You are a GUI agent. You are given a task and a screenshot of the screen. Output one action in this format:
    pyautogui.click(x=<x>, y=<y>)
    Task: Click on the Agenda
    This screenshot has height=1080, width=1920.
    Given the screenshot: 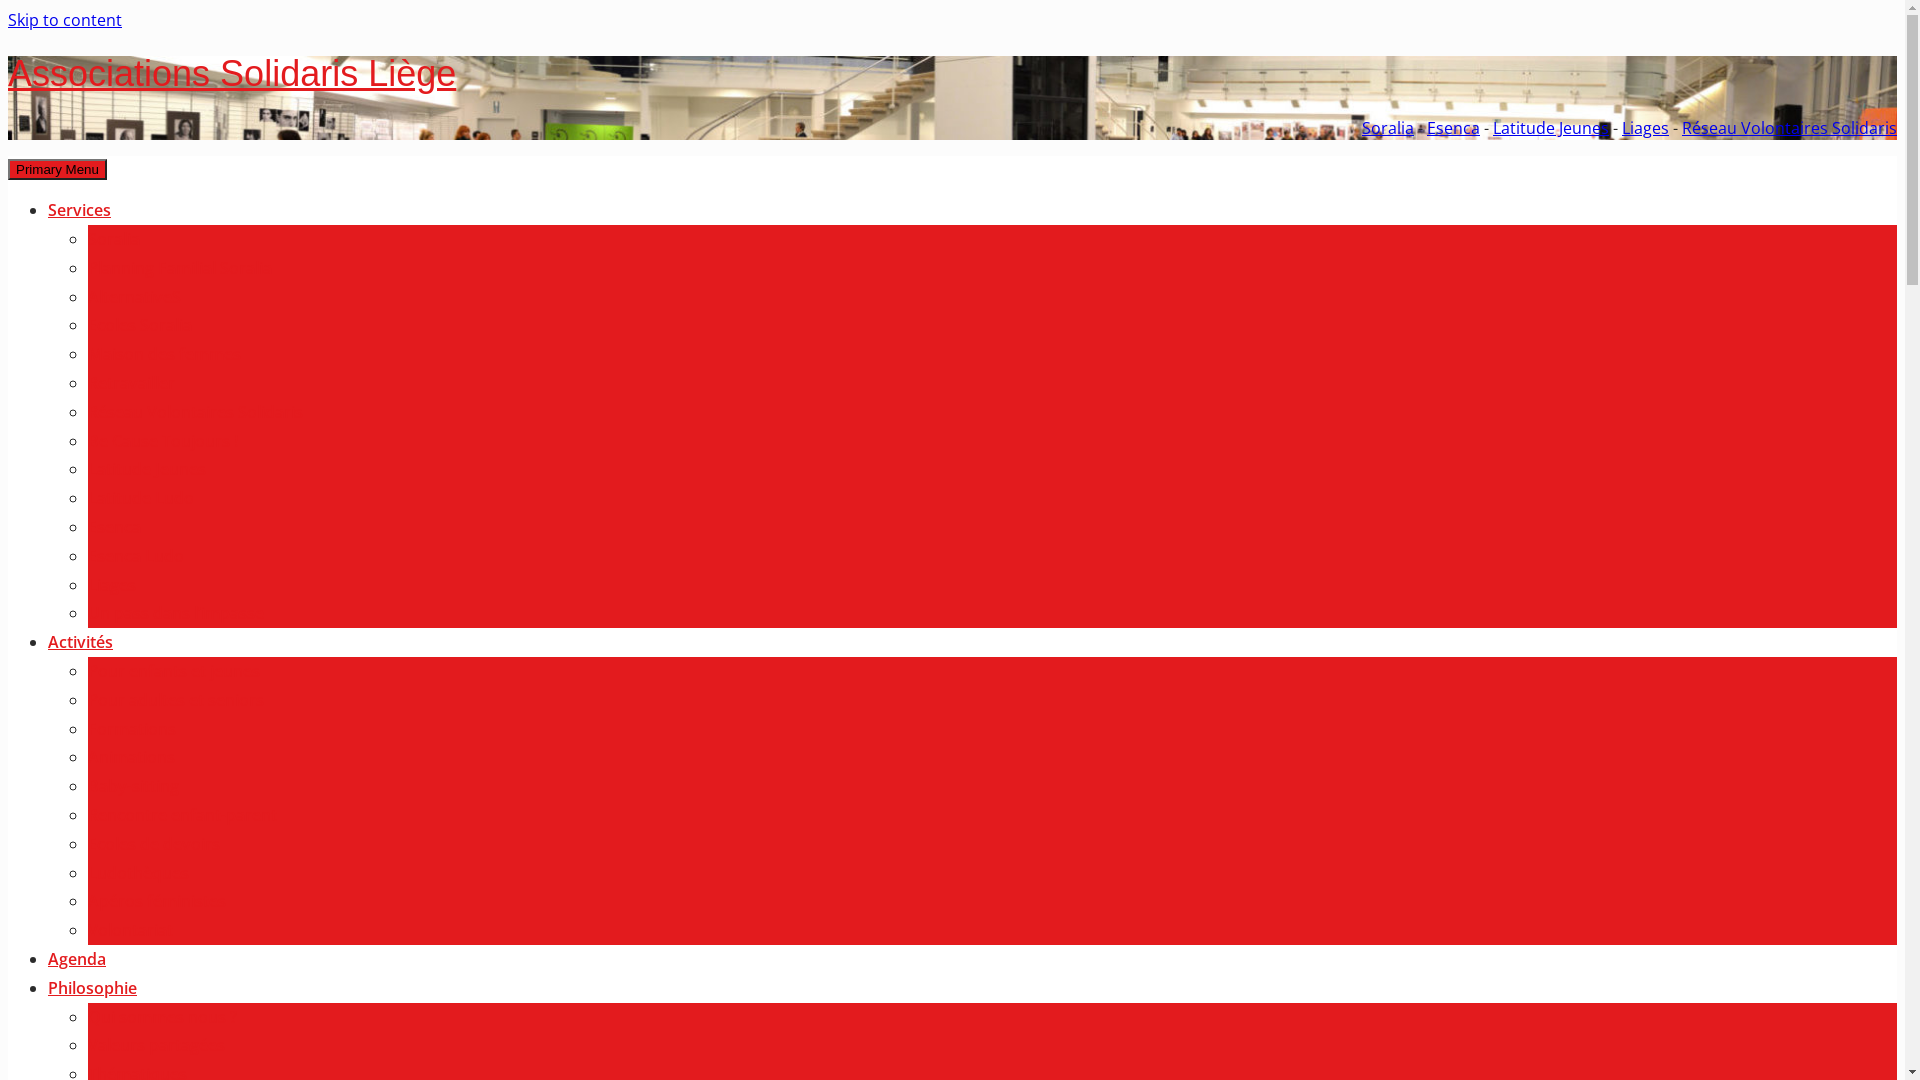 What is the action you would take?
    pyautogui.click(x=77, y=959)
    